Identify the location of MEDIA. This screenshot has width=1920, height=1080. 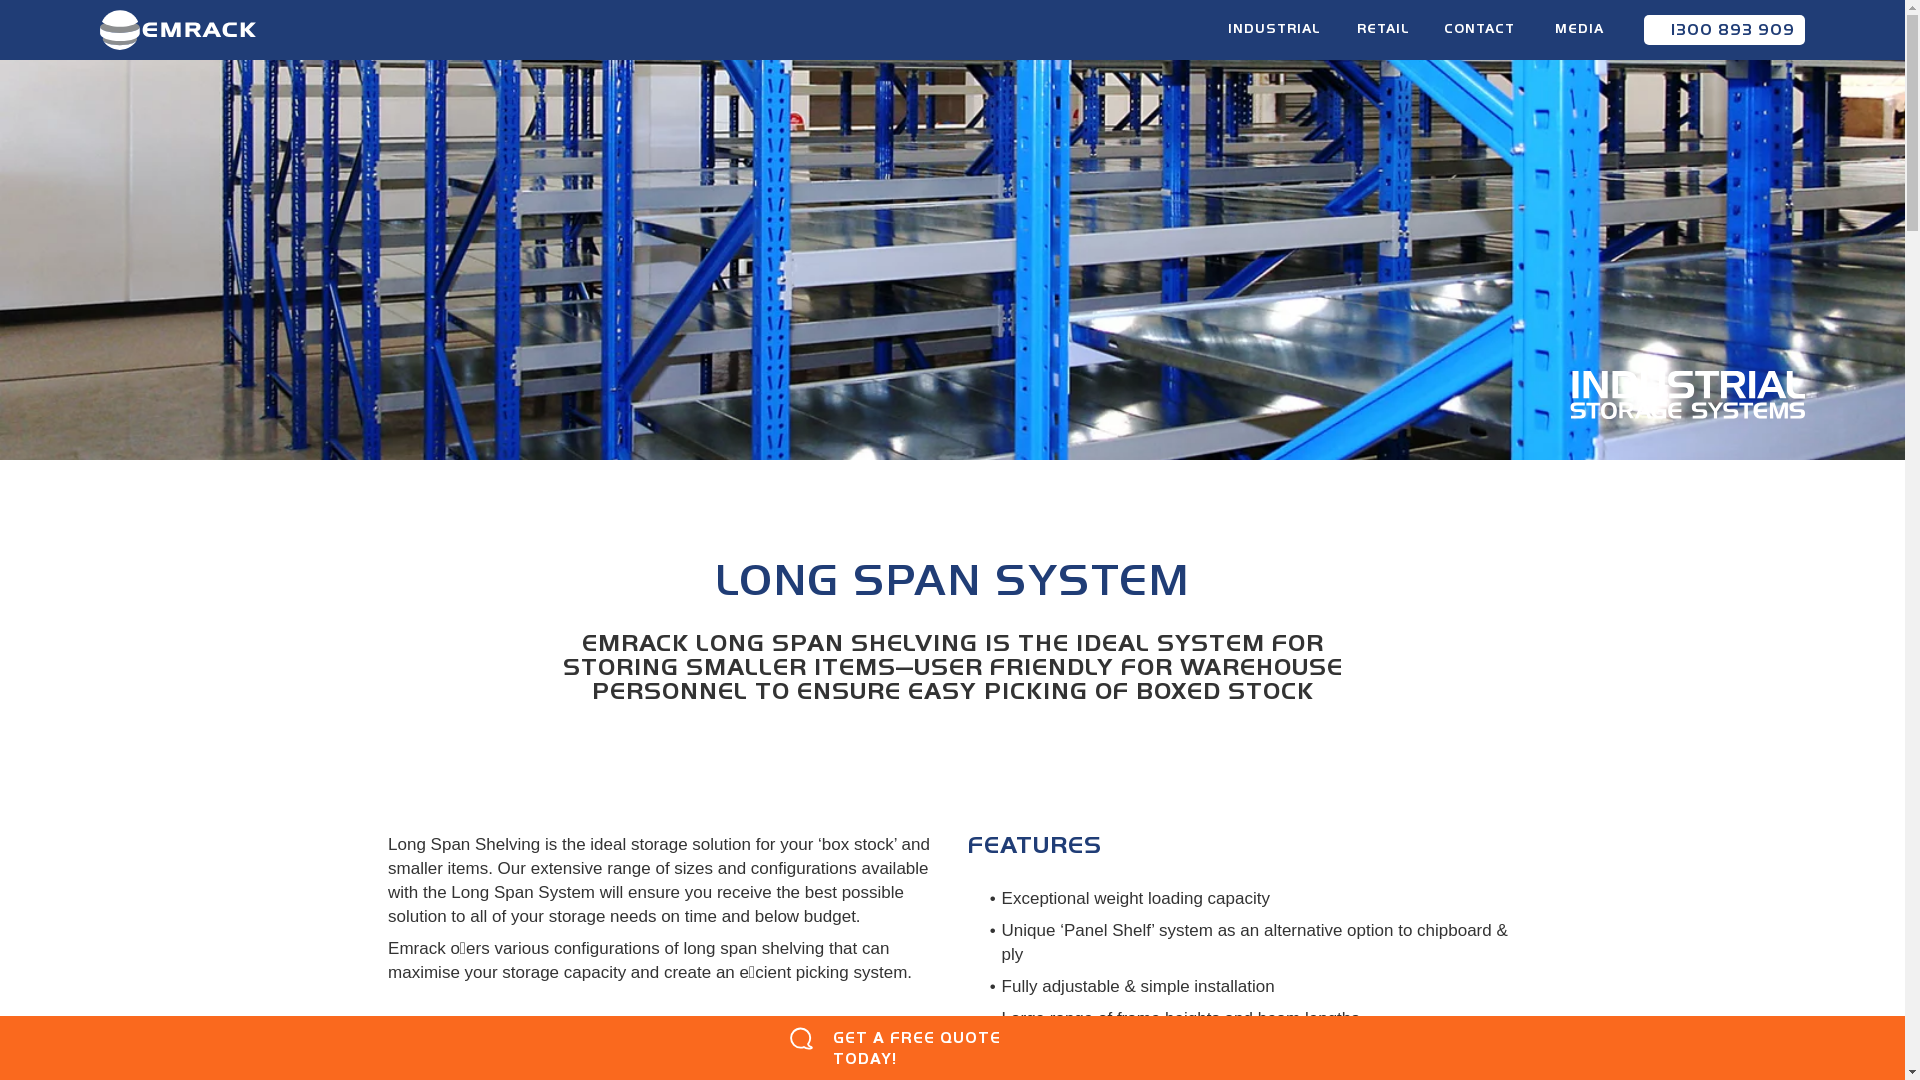
(1579, 29).